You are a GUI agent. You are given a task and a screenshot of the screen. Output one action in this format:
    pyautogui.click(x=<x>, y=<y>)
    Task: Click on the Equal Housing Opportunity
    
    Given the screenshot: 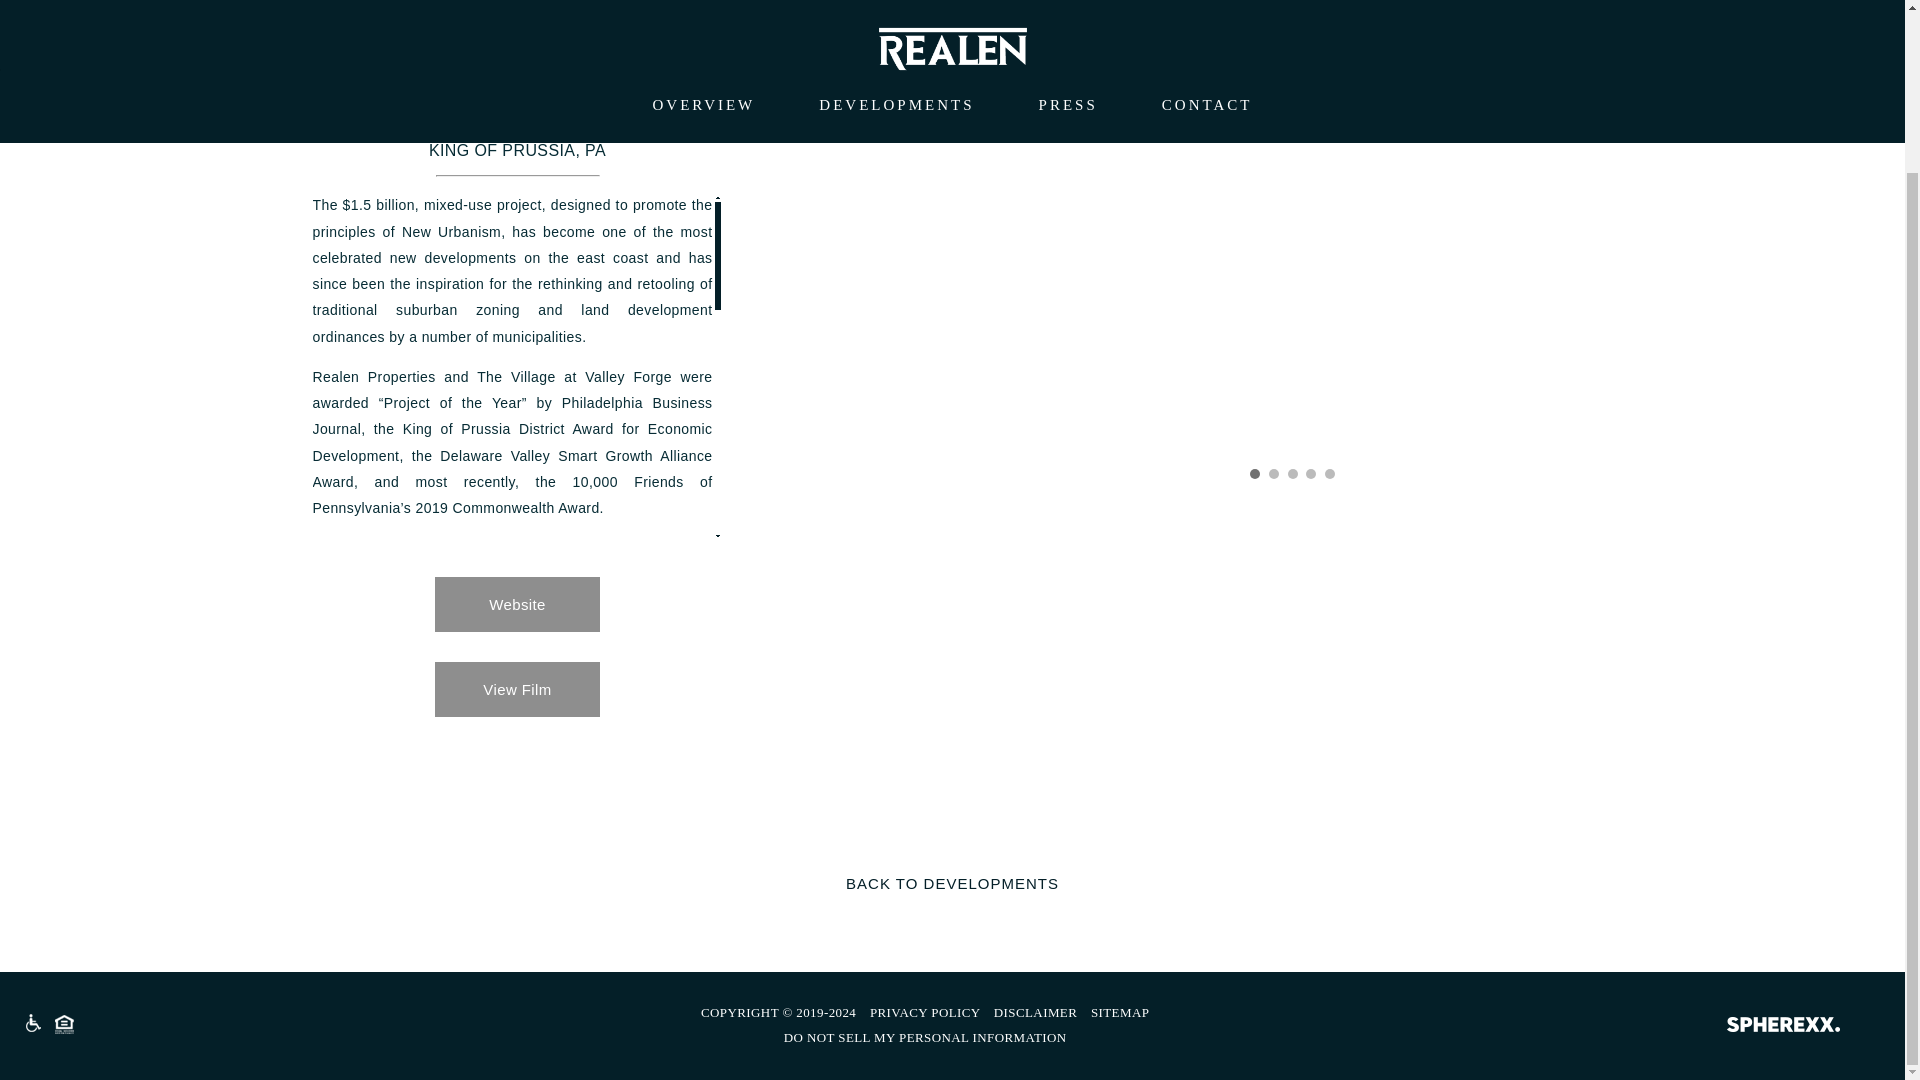 What is the action you would take?
    pyautogui.click(x=64, y=1024)
    